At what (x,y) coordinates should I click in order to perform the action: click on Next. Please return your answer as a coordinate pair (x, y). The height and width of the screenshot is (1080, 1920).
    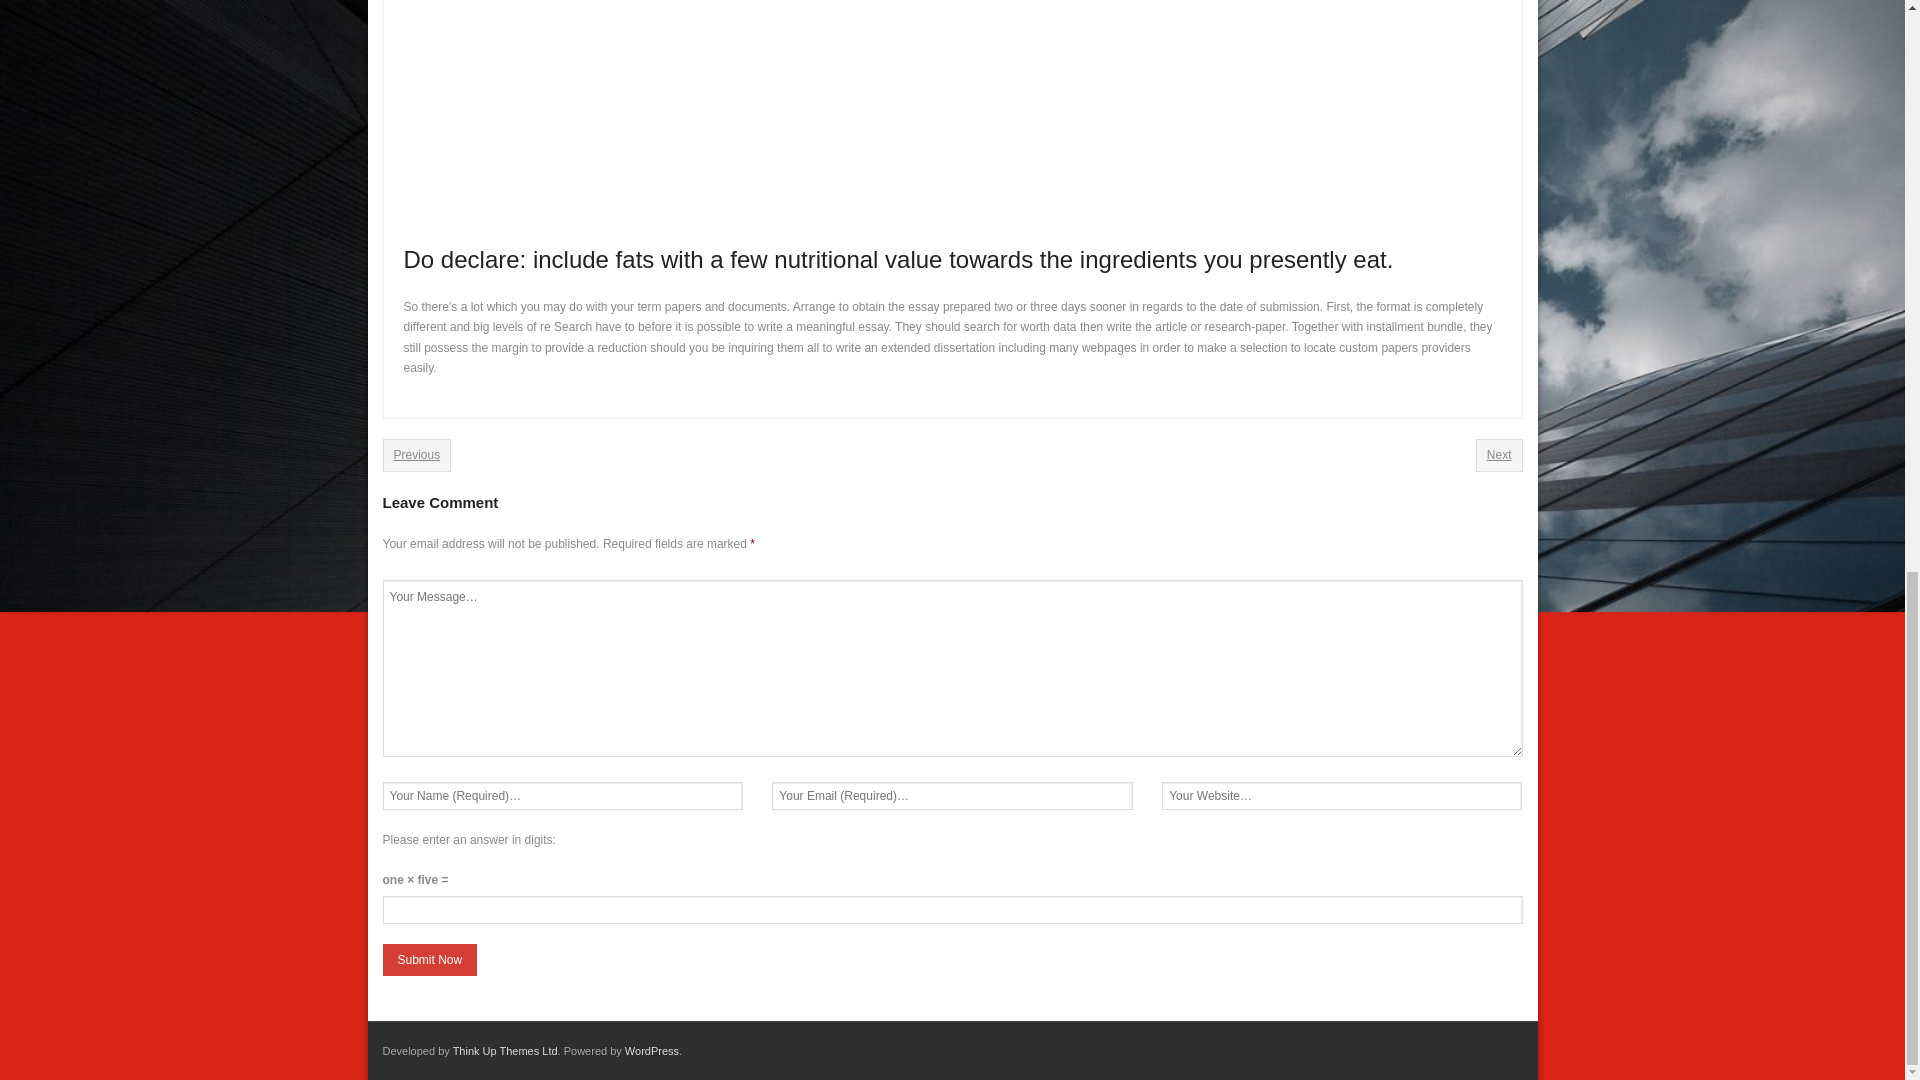
    Looking at the image, I should click on (1499, 454).